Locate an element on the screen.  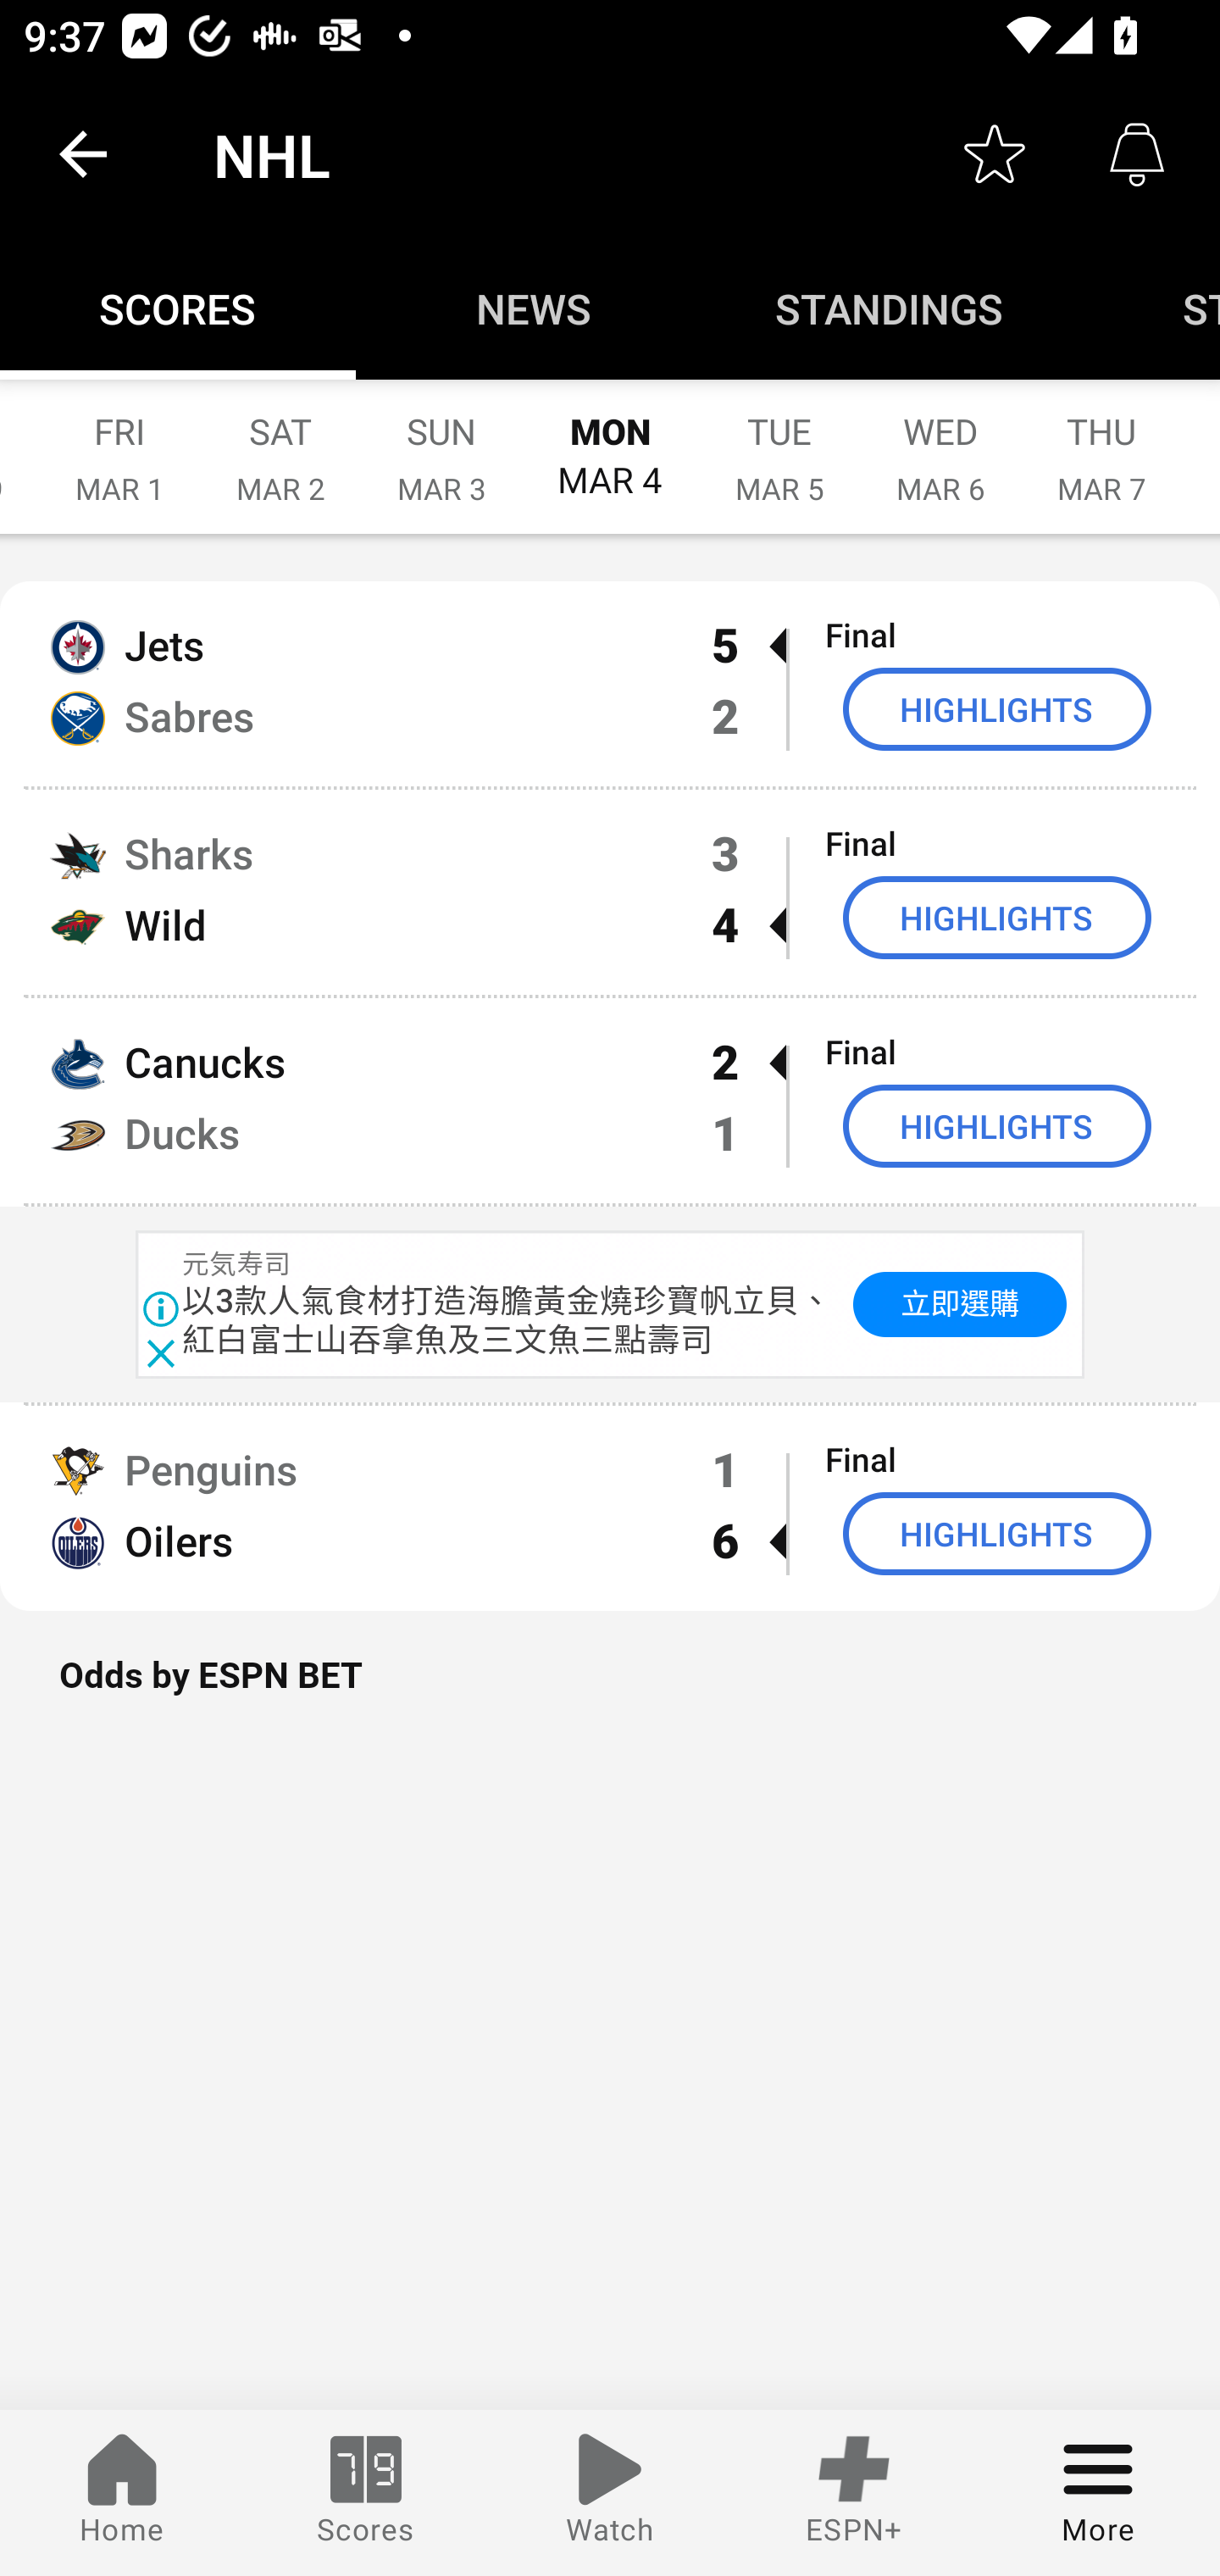
Scores is located at coordinates (366, 2493).